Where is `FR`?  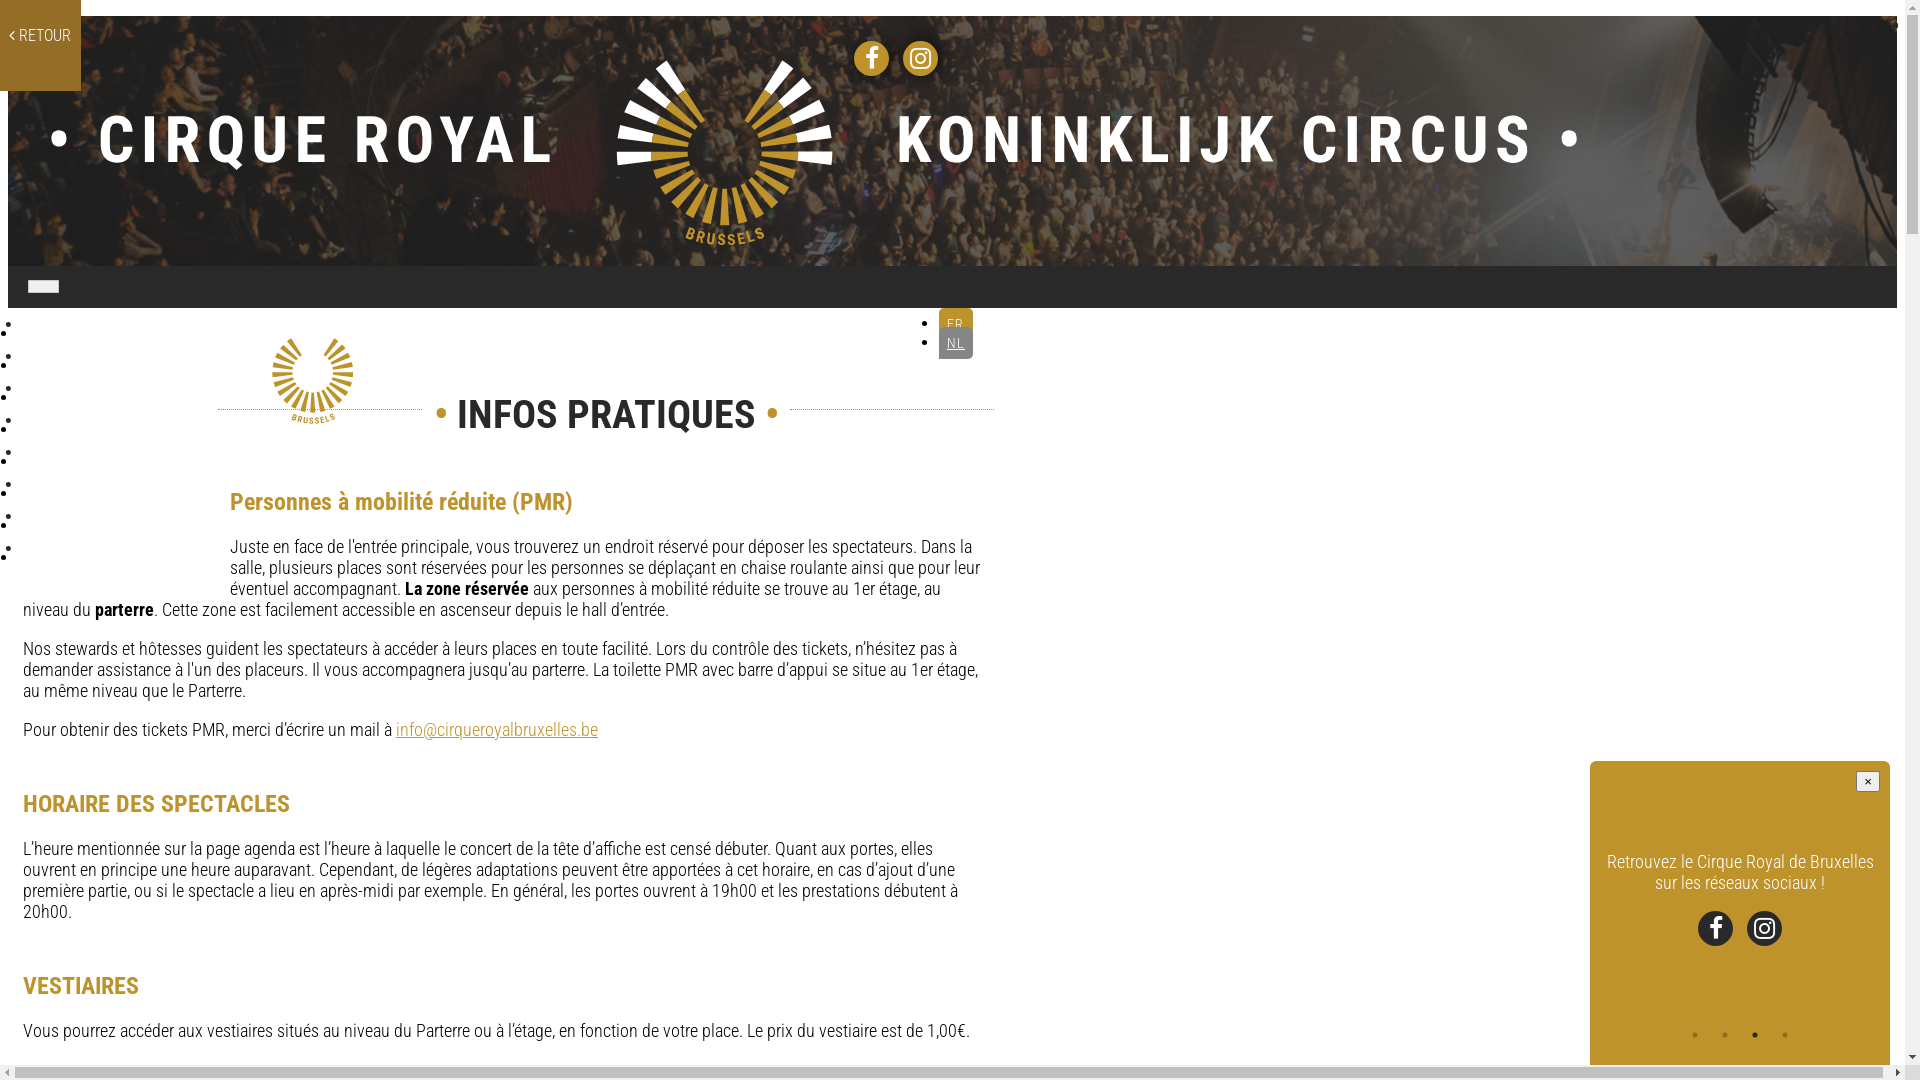
FR is located at coordinates (956, 324).